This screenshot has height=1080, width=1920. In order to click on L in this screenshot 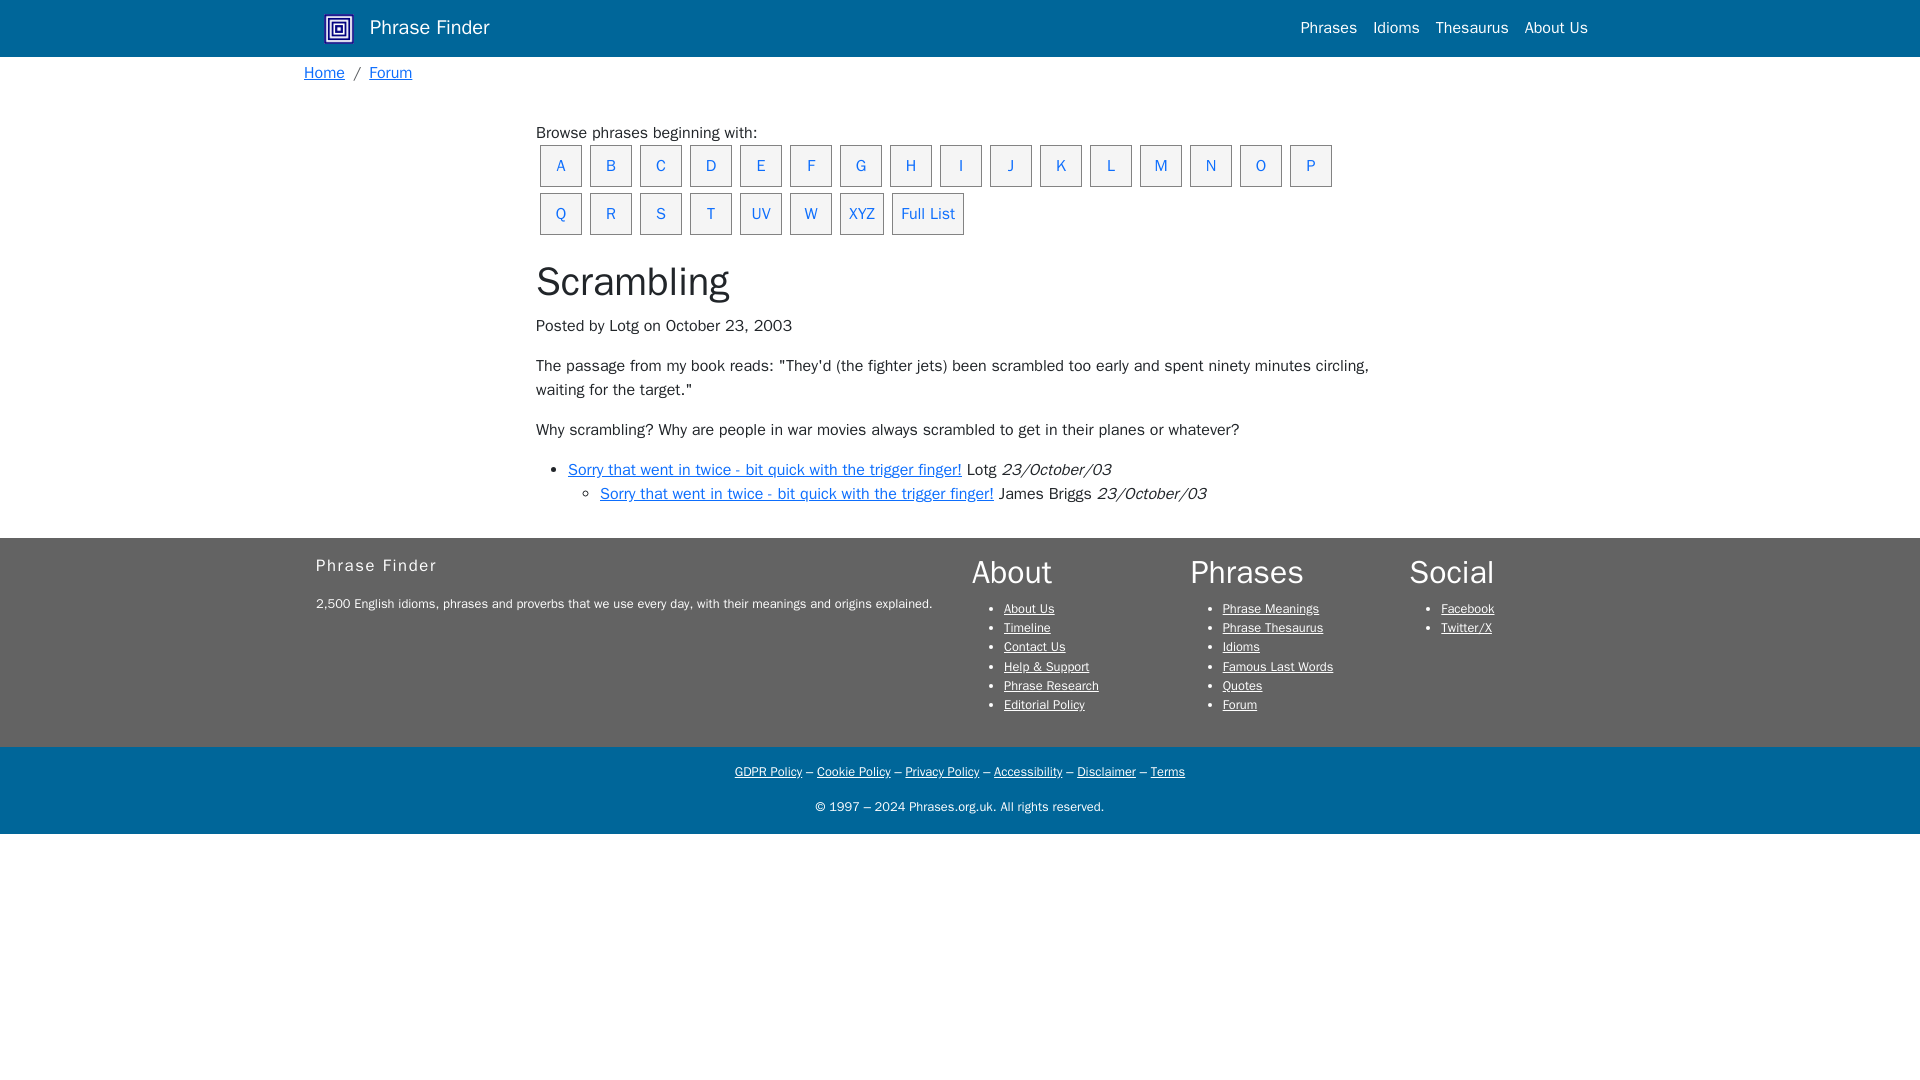, I will do `click(1111, 165)`.